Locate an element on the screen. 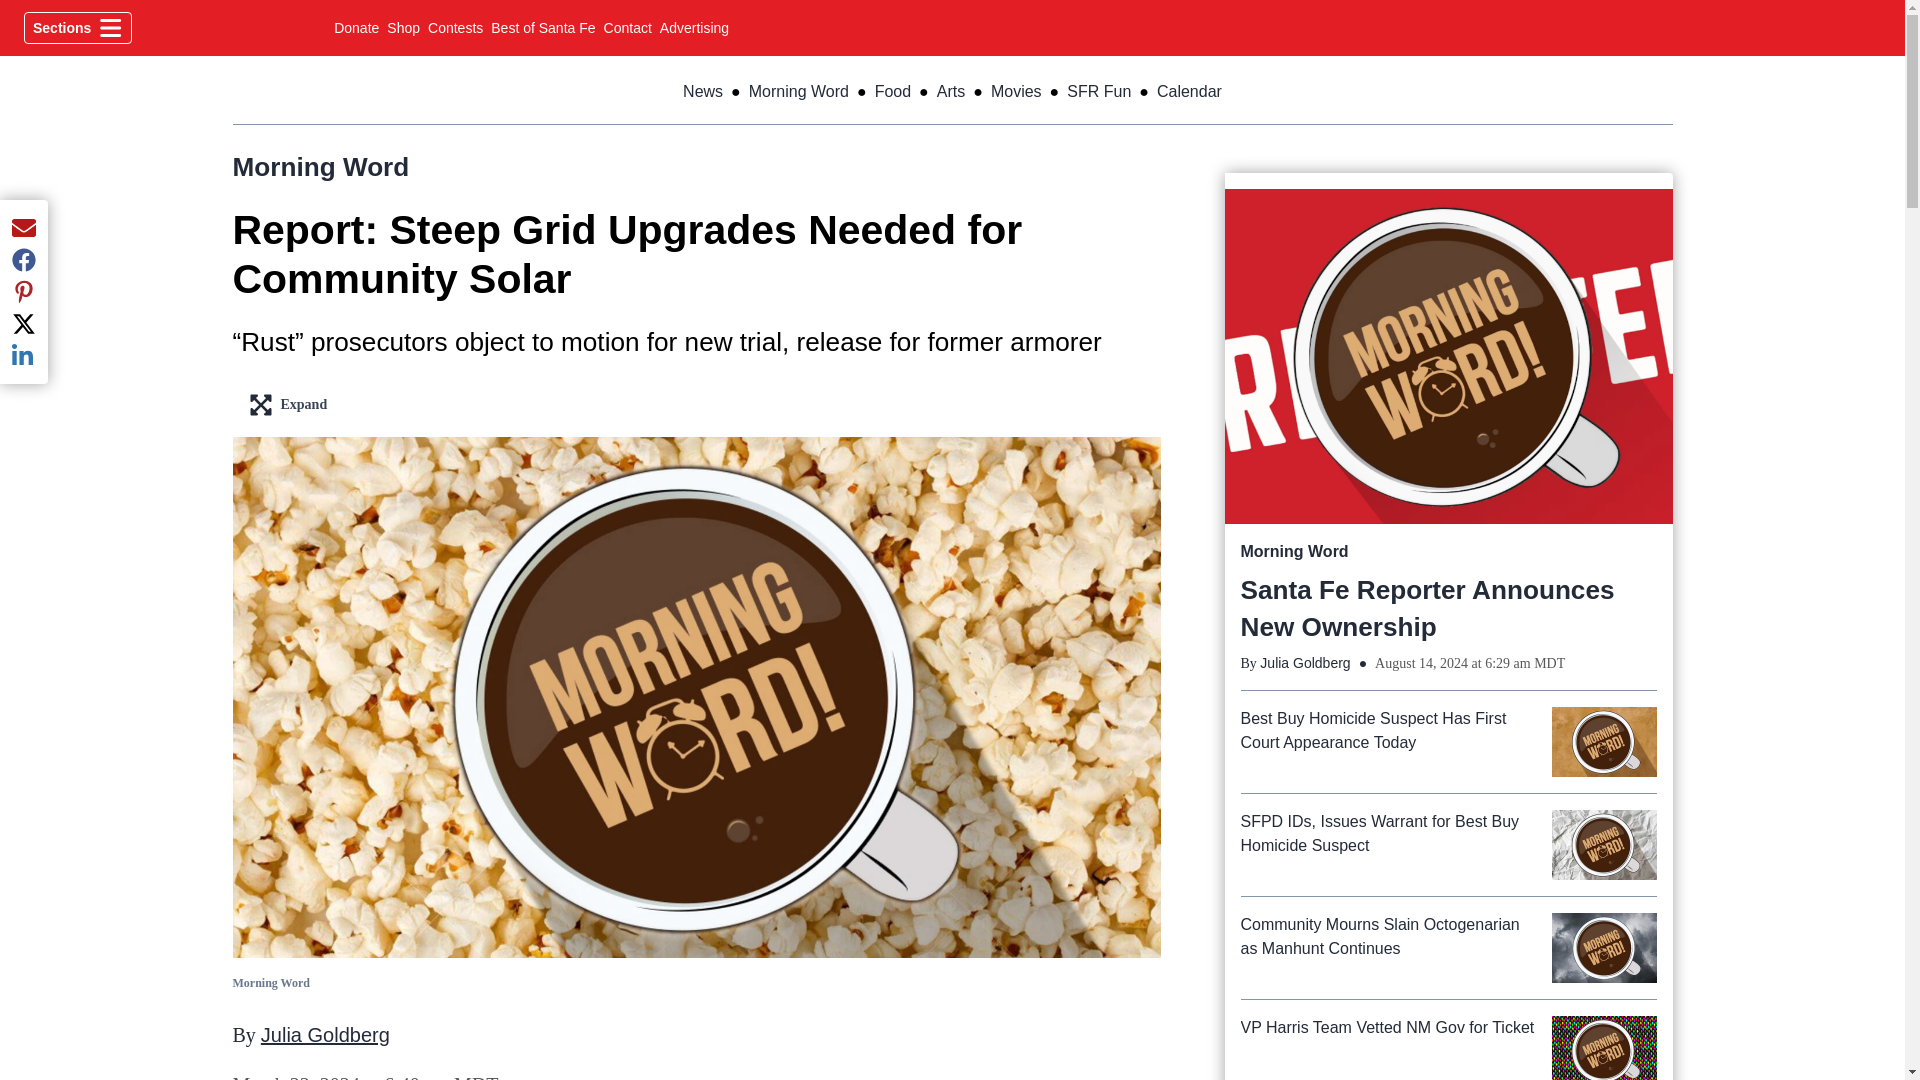  Advertising is located at coordinates (456, 28).